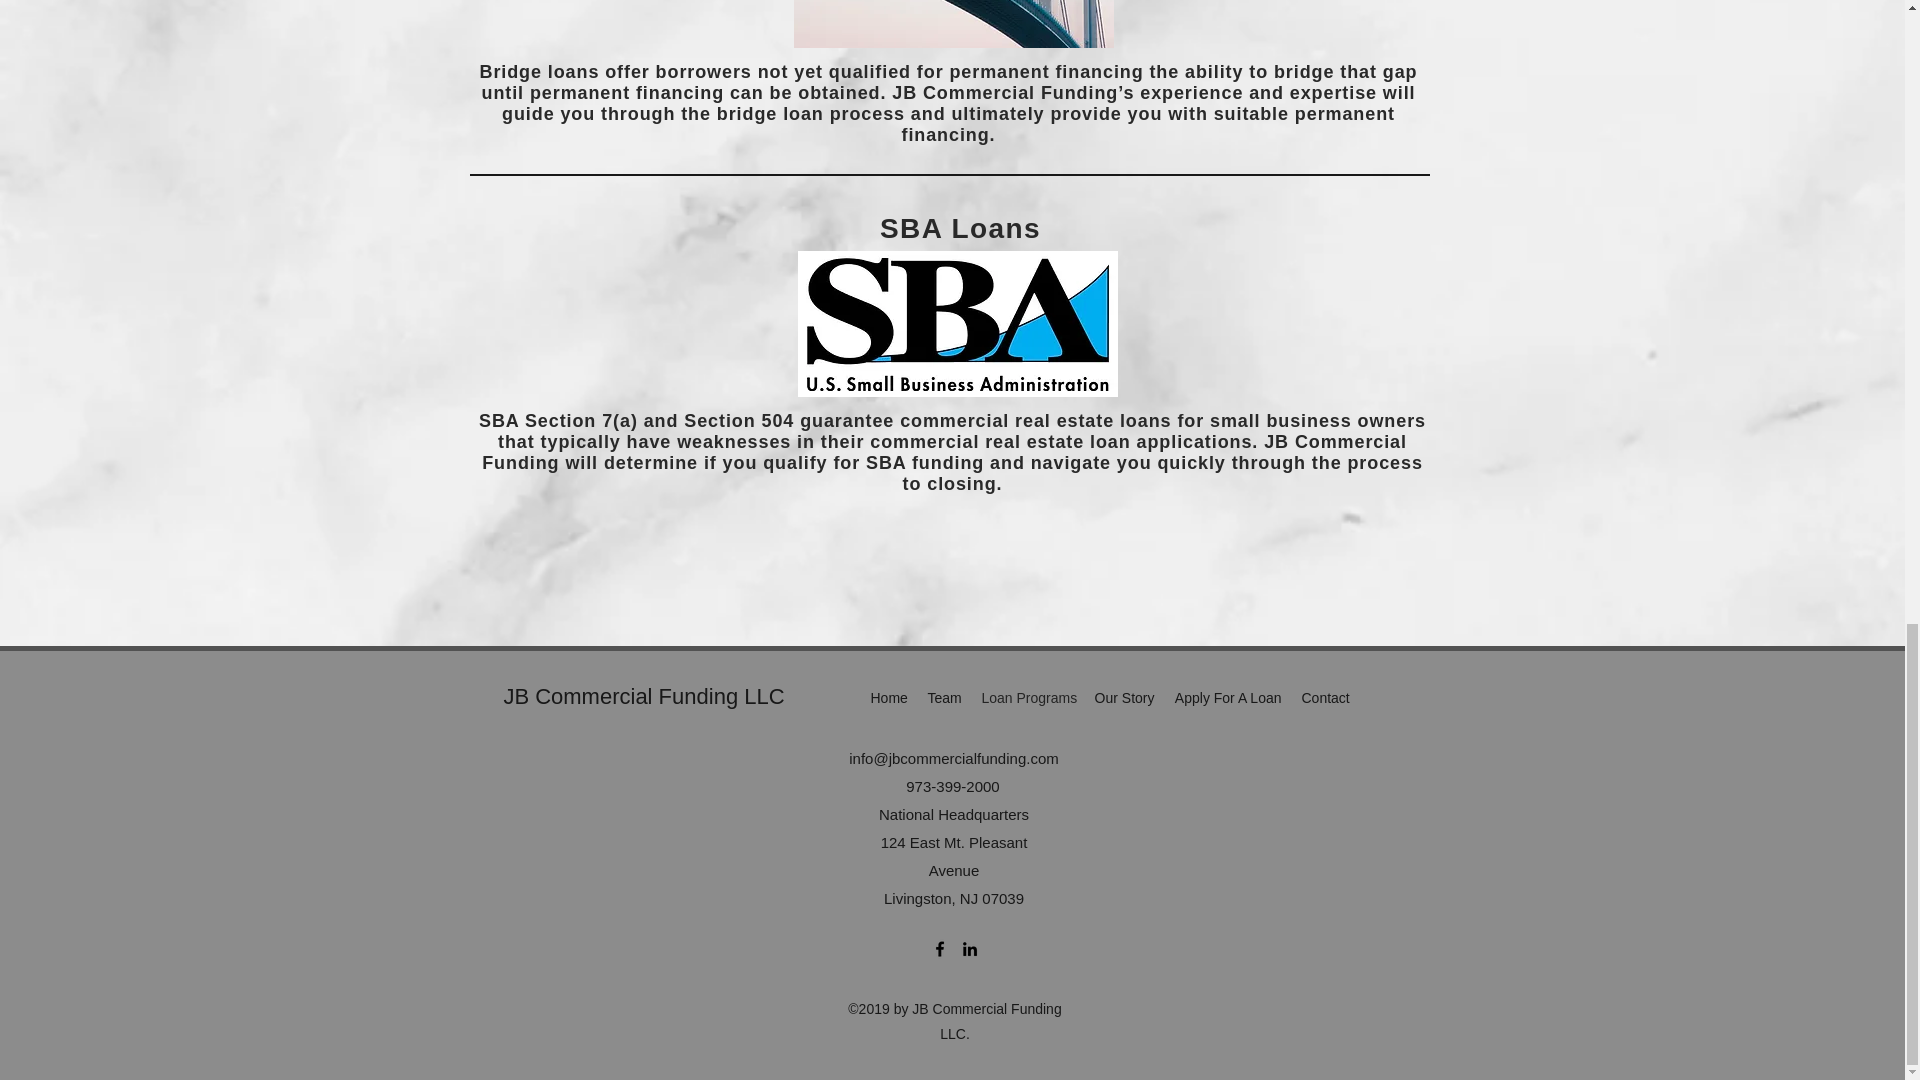 This screenshot has width=1920, height=1080. I want to click on Apply For A Loan, so click(1226, 698).